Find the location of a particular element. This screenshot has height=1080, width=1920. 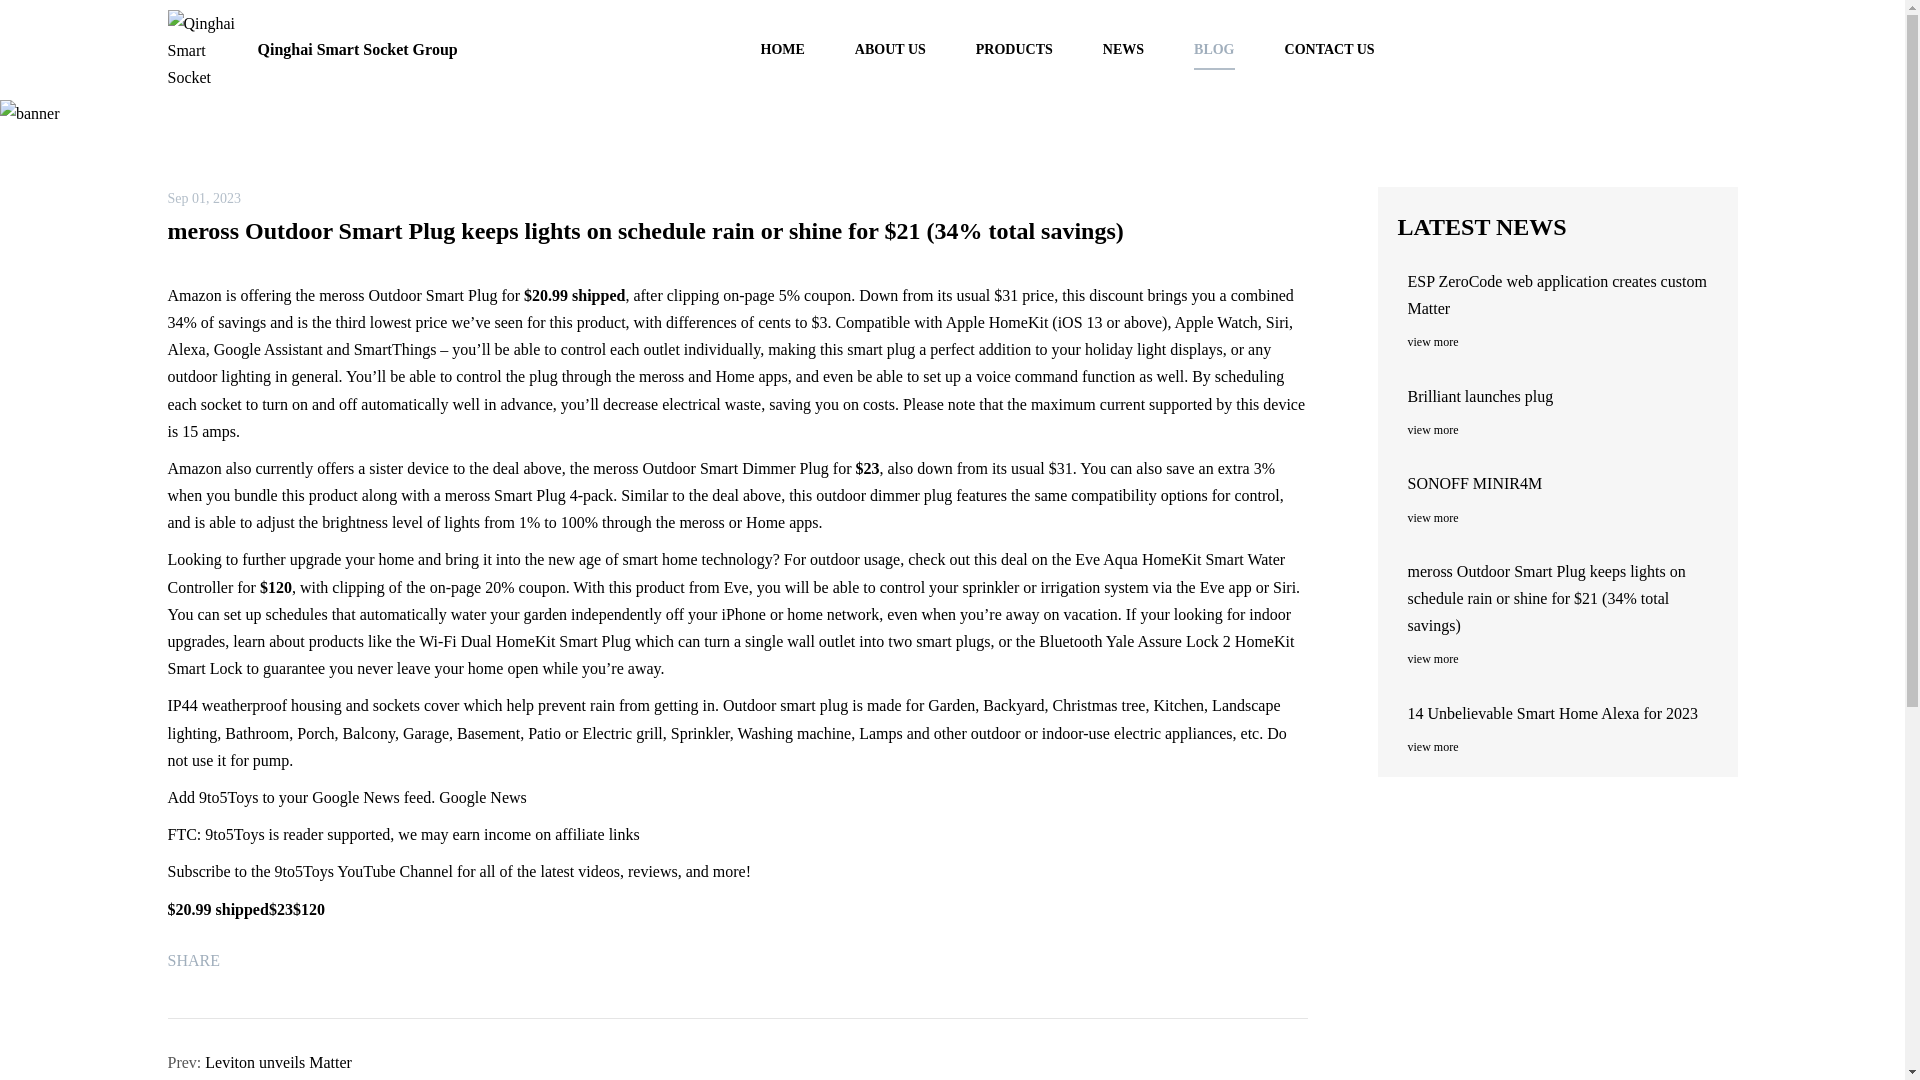

SONOFF MINIR4M is located at coordinates (1562, 482).